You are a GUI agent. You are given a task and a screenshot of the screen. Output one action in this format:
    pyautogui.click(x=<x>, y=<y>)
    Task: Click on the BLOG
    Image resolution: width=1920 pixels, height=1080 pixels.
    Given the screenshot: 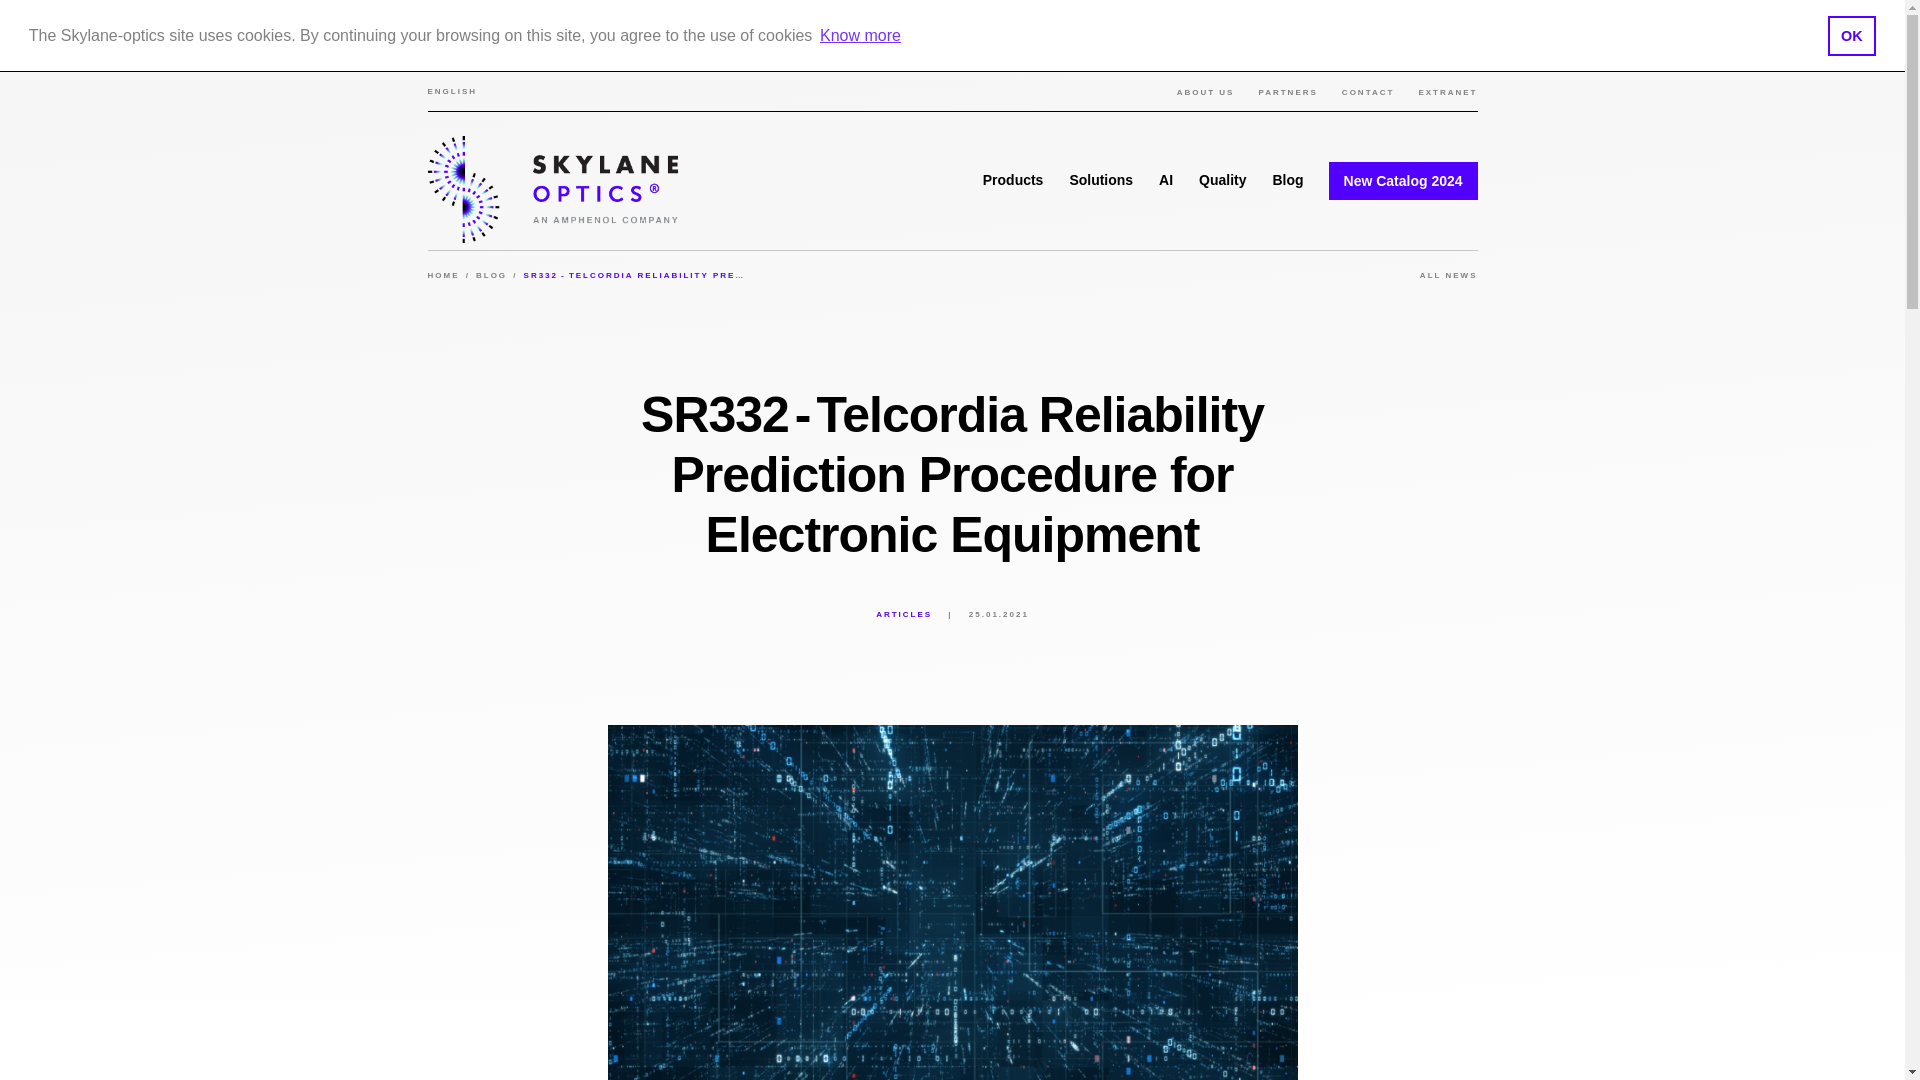 What is the action you would take?
    pyautogui.click(x=491, y=276)
    